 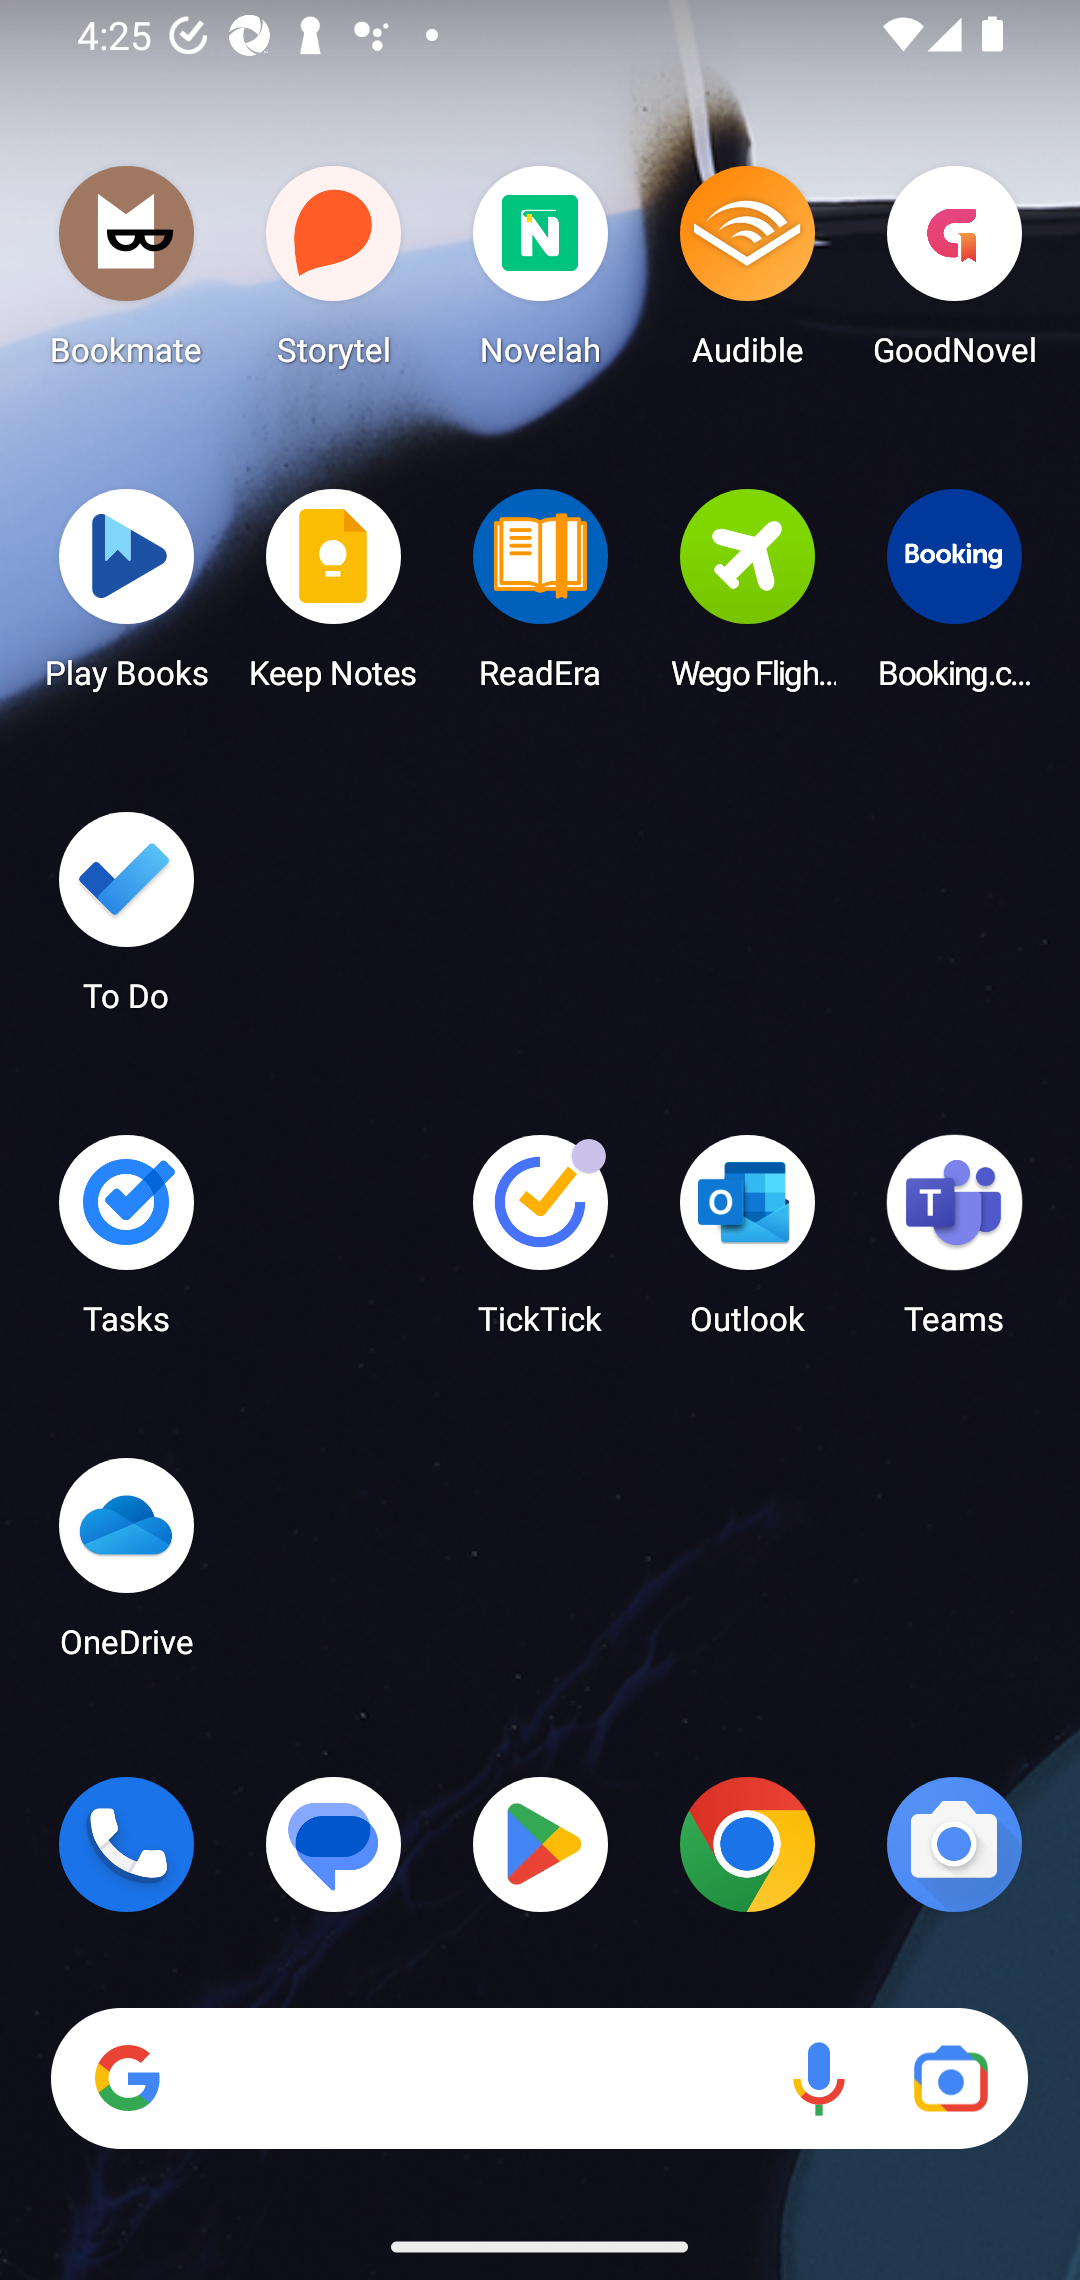 I want to click on Voice search, so click(x=818, y=2079).